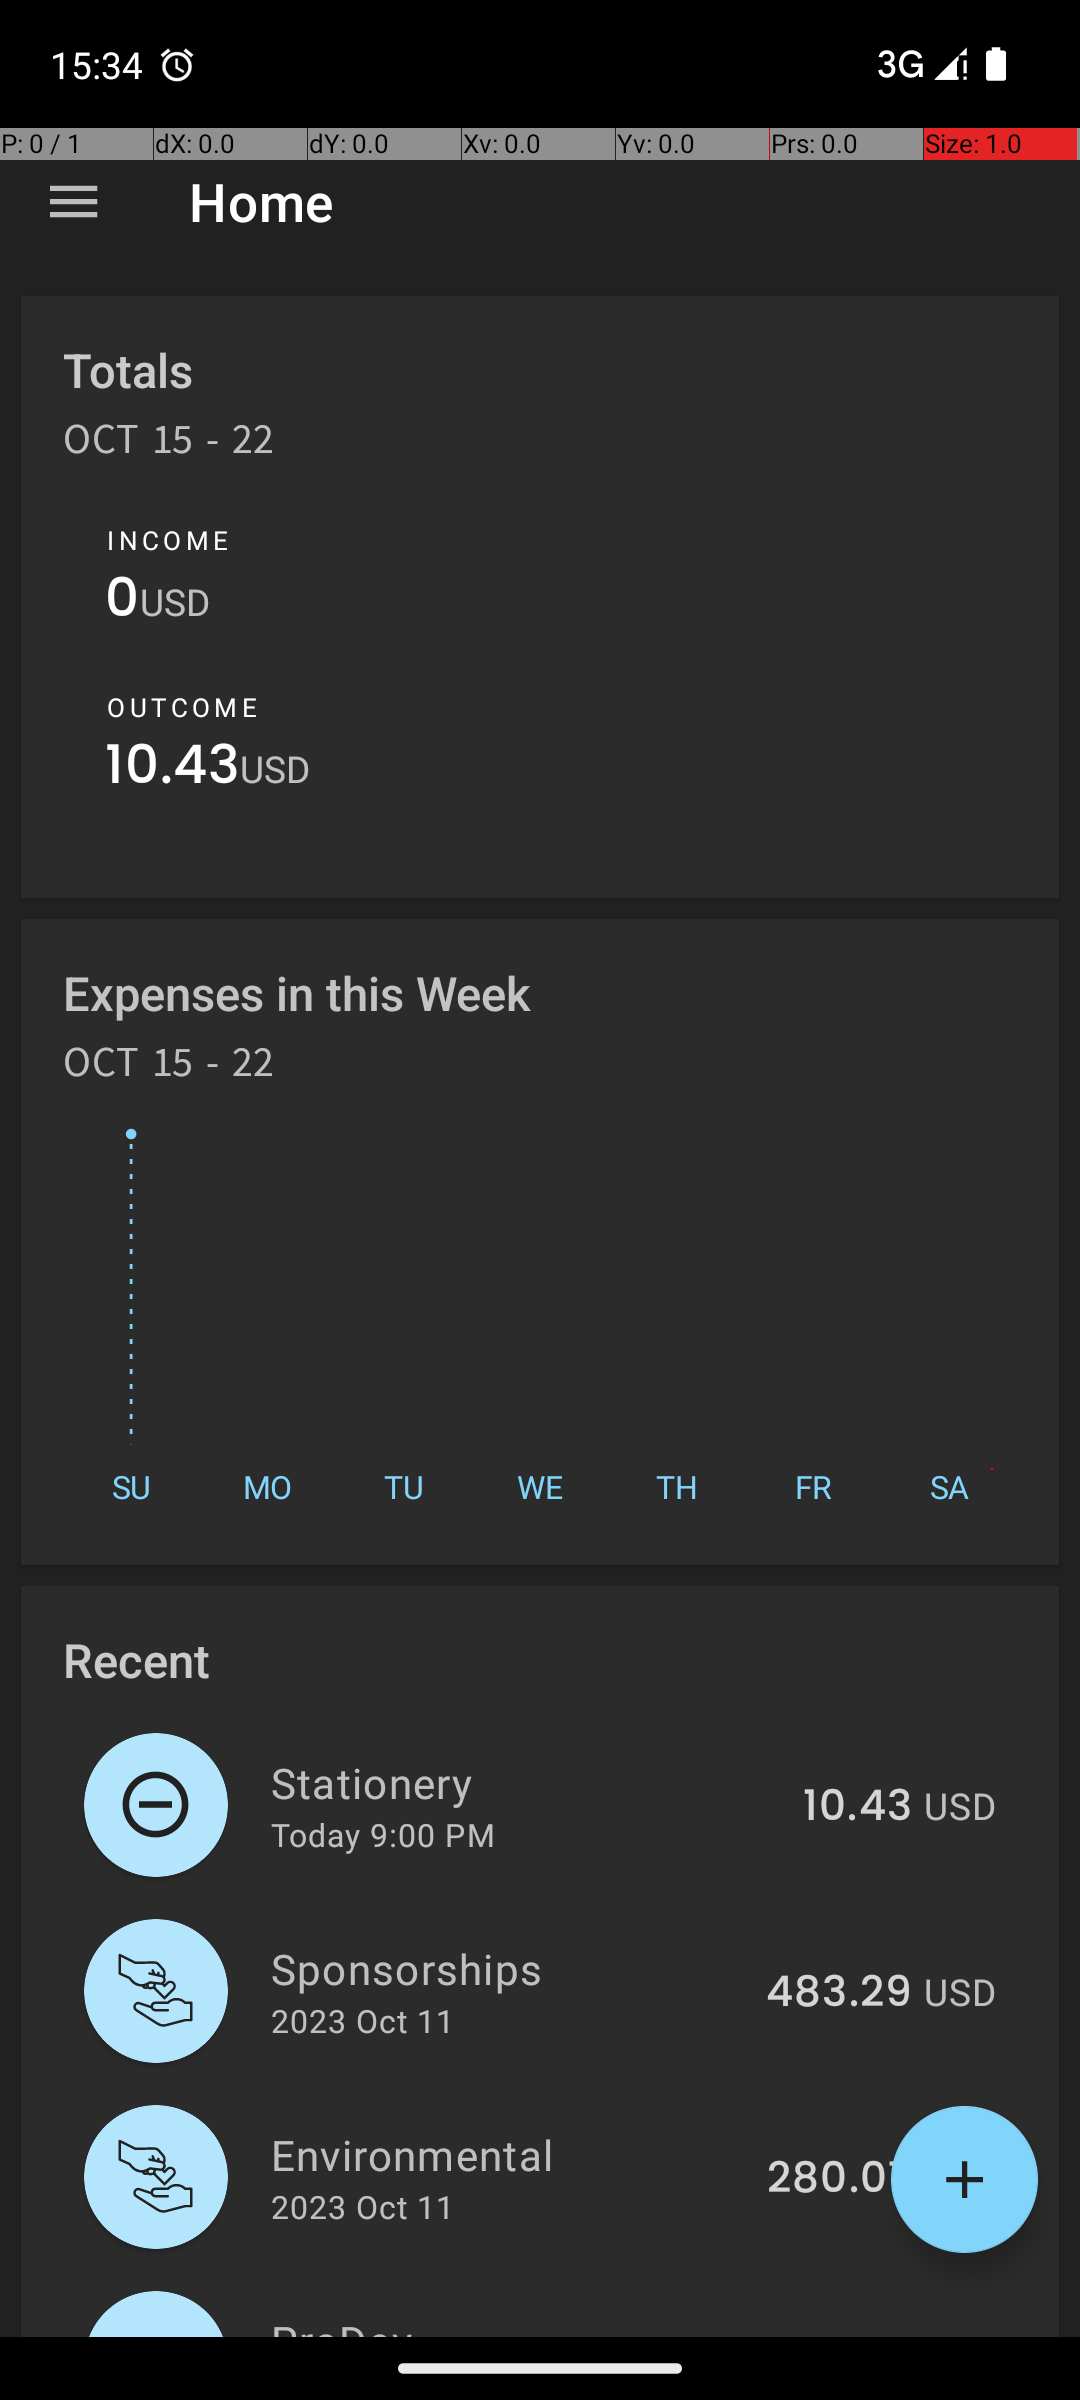 Image resolution: width=1080 pixels, height=2400 pixels. Describe the element at coordinates (840, 2334) in the screenshot. I see `473.43` at that location.